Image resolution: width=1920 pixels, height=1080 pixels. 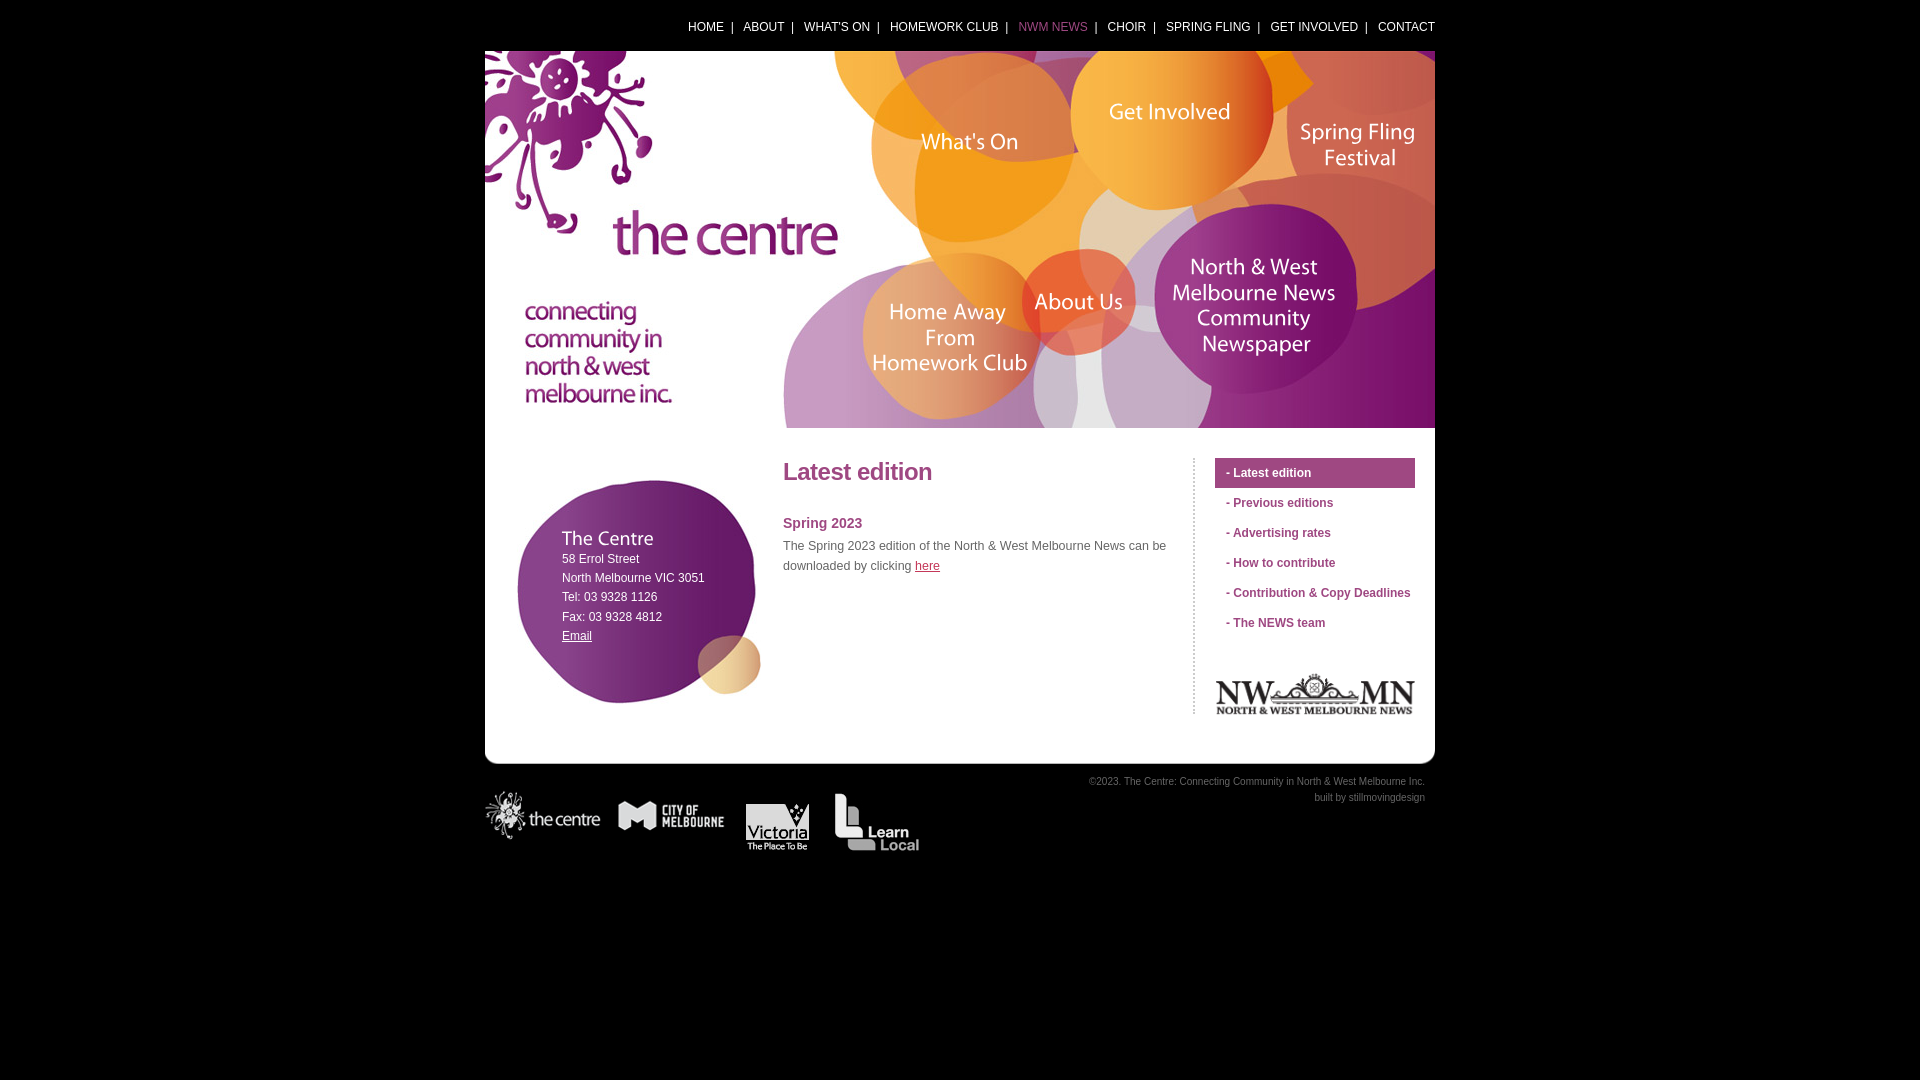 I want to click on How to contribute, so click(x=1315, y=563).